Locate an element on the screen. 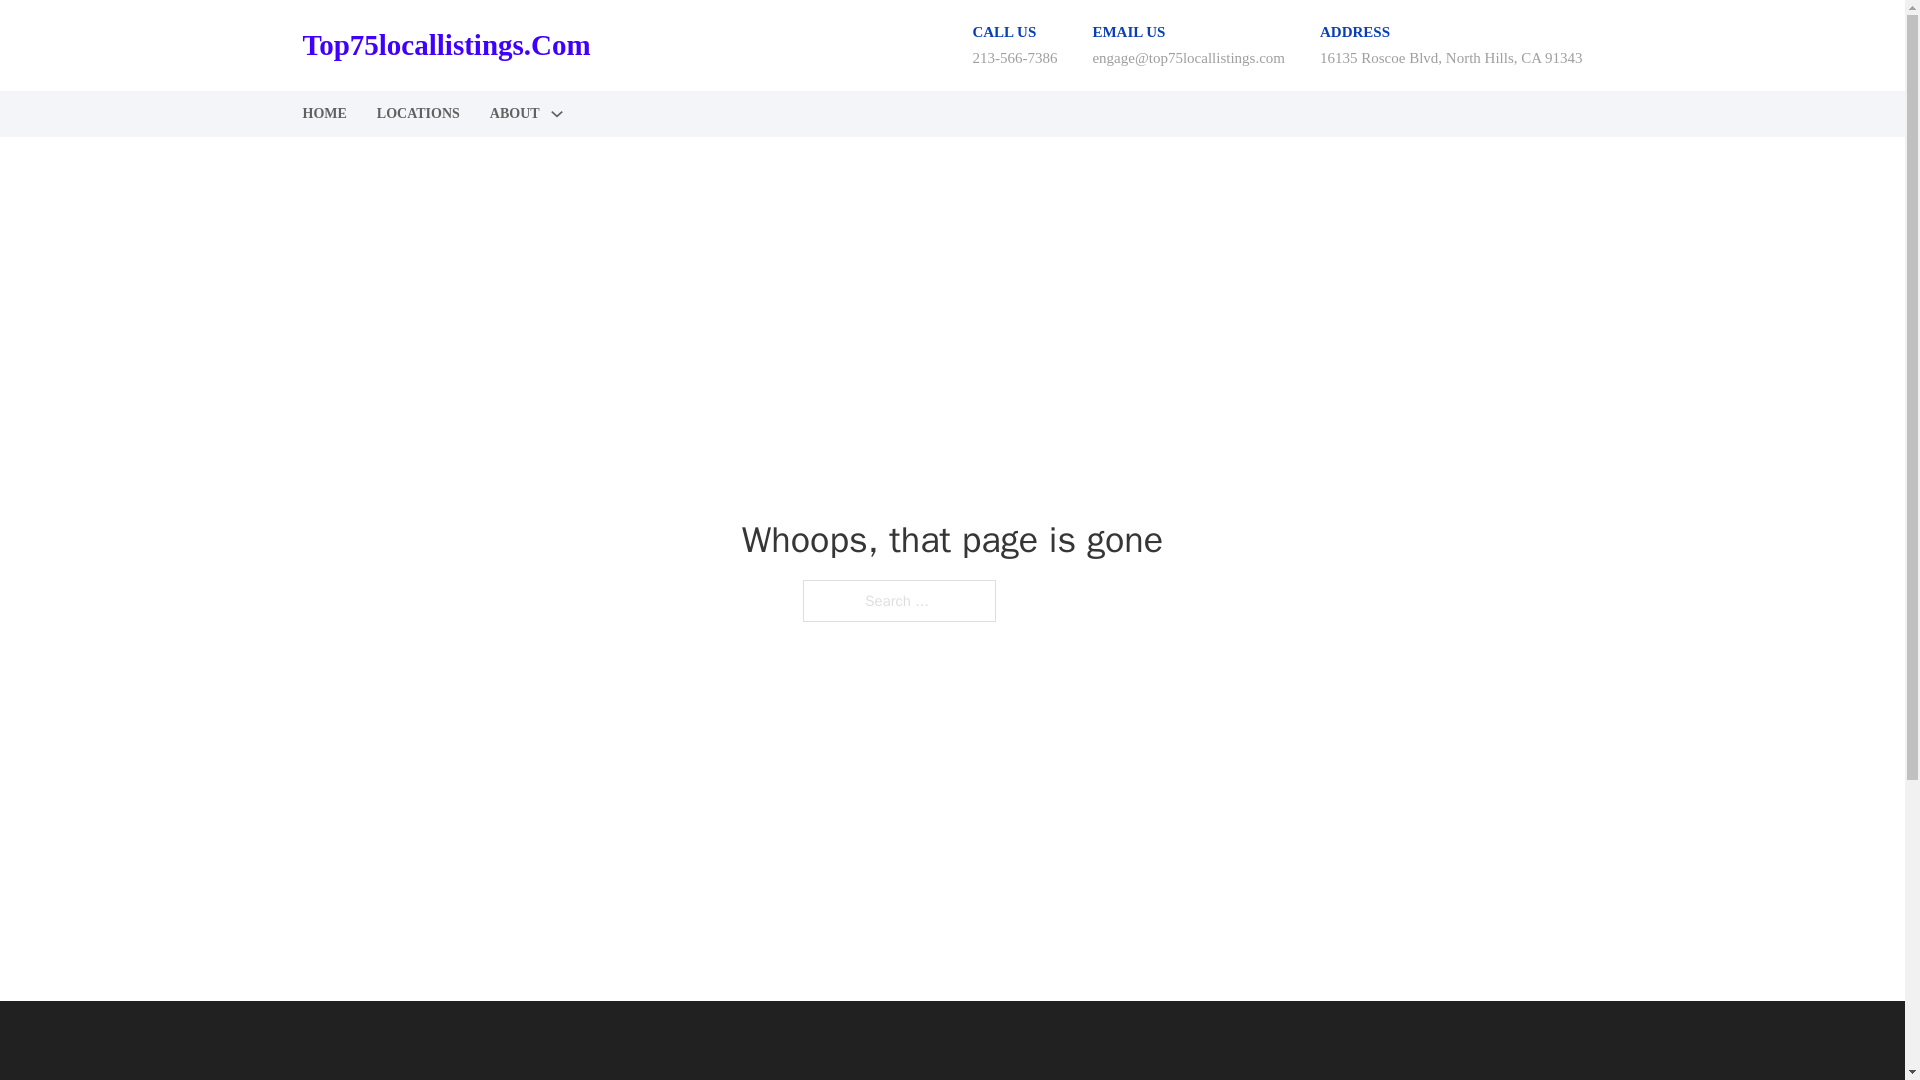  LOCATIONS is located at coordinates (418, 114).